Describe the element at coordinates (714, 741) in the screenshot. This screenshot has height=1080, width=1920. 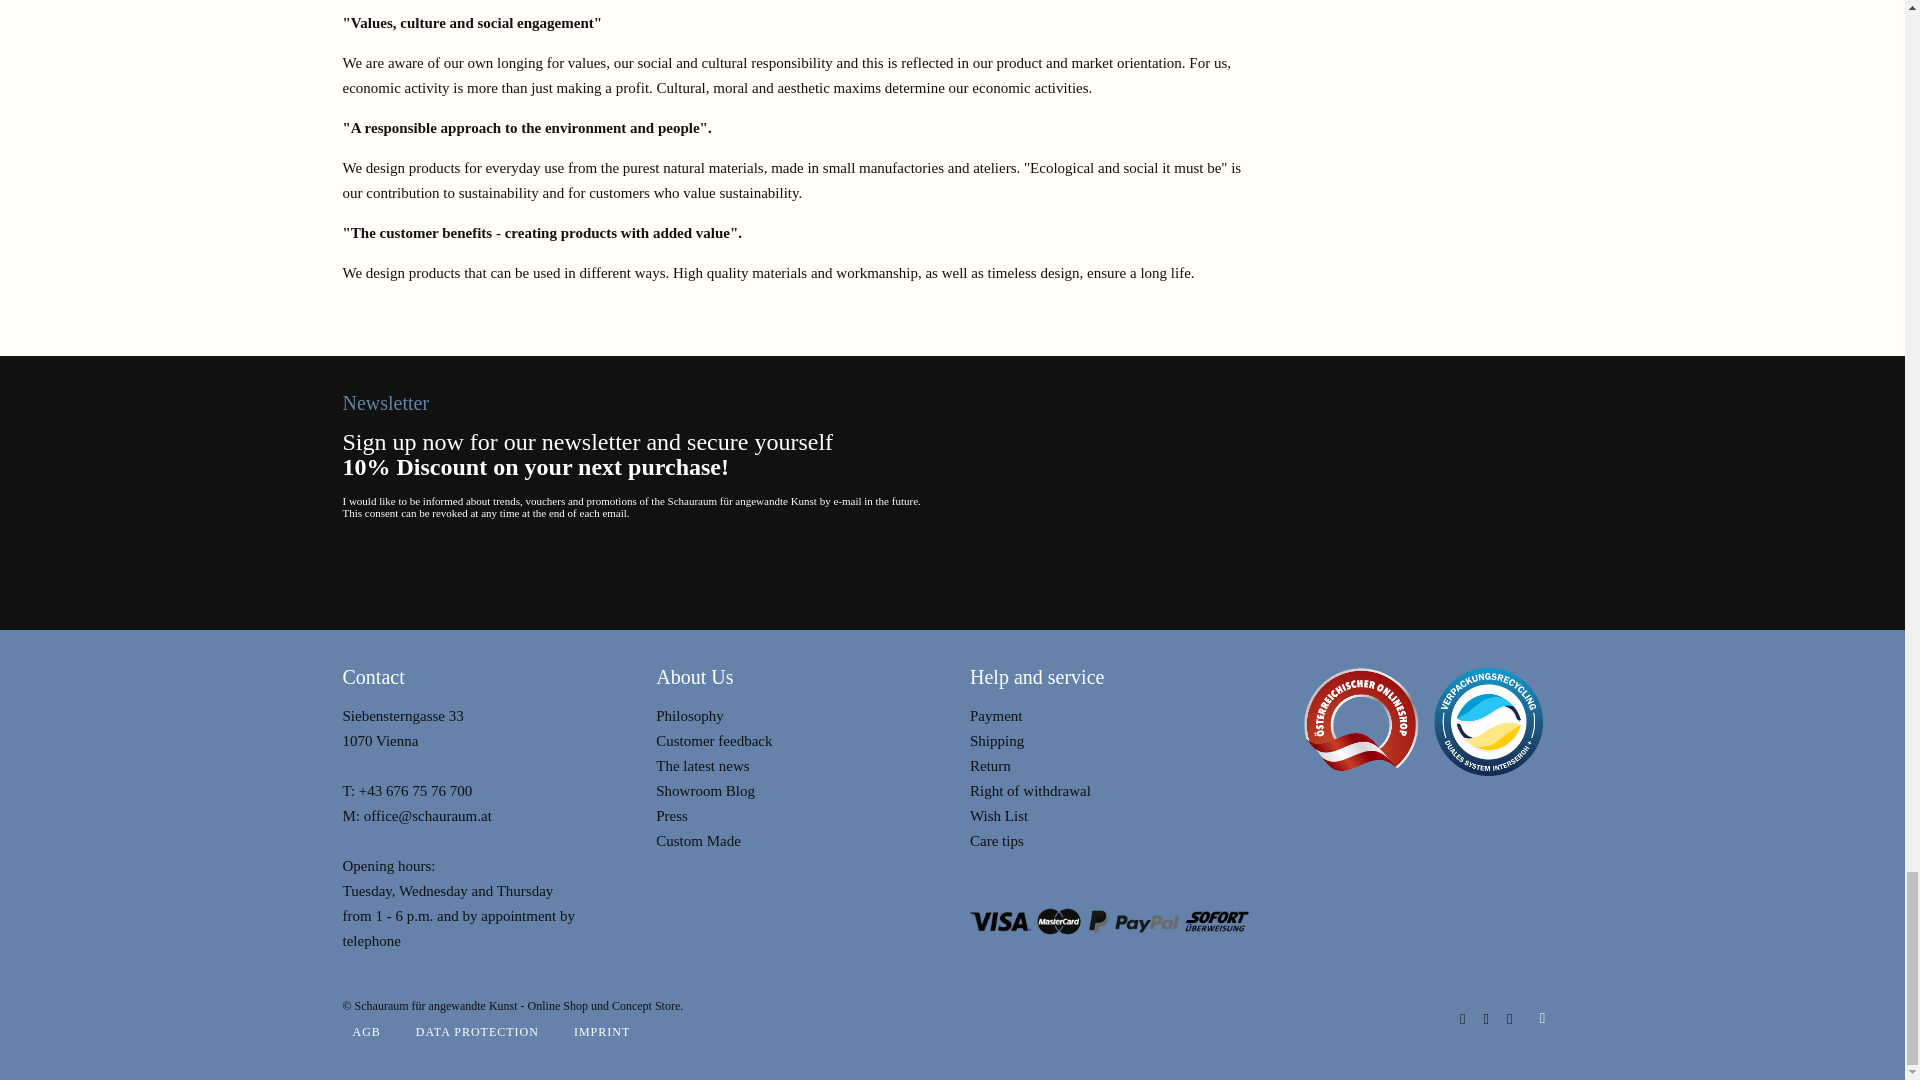
I see `Customer feedback` at that location.